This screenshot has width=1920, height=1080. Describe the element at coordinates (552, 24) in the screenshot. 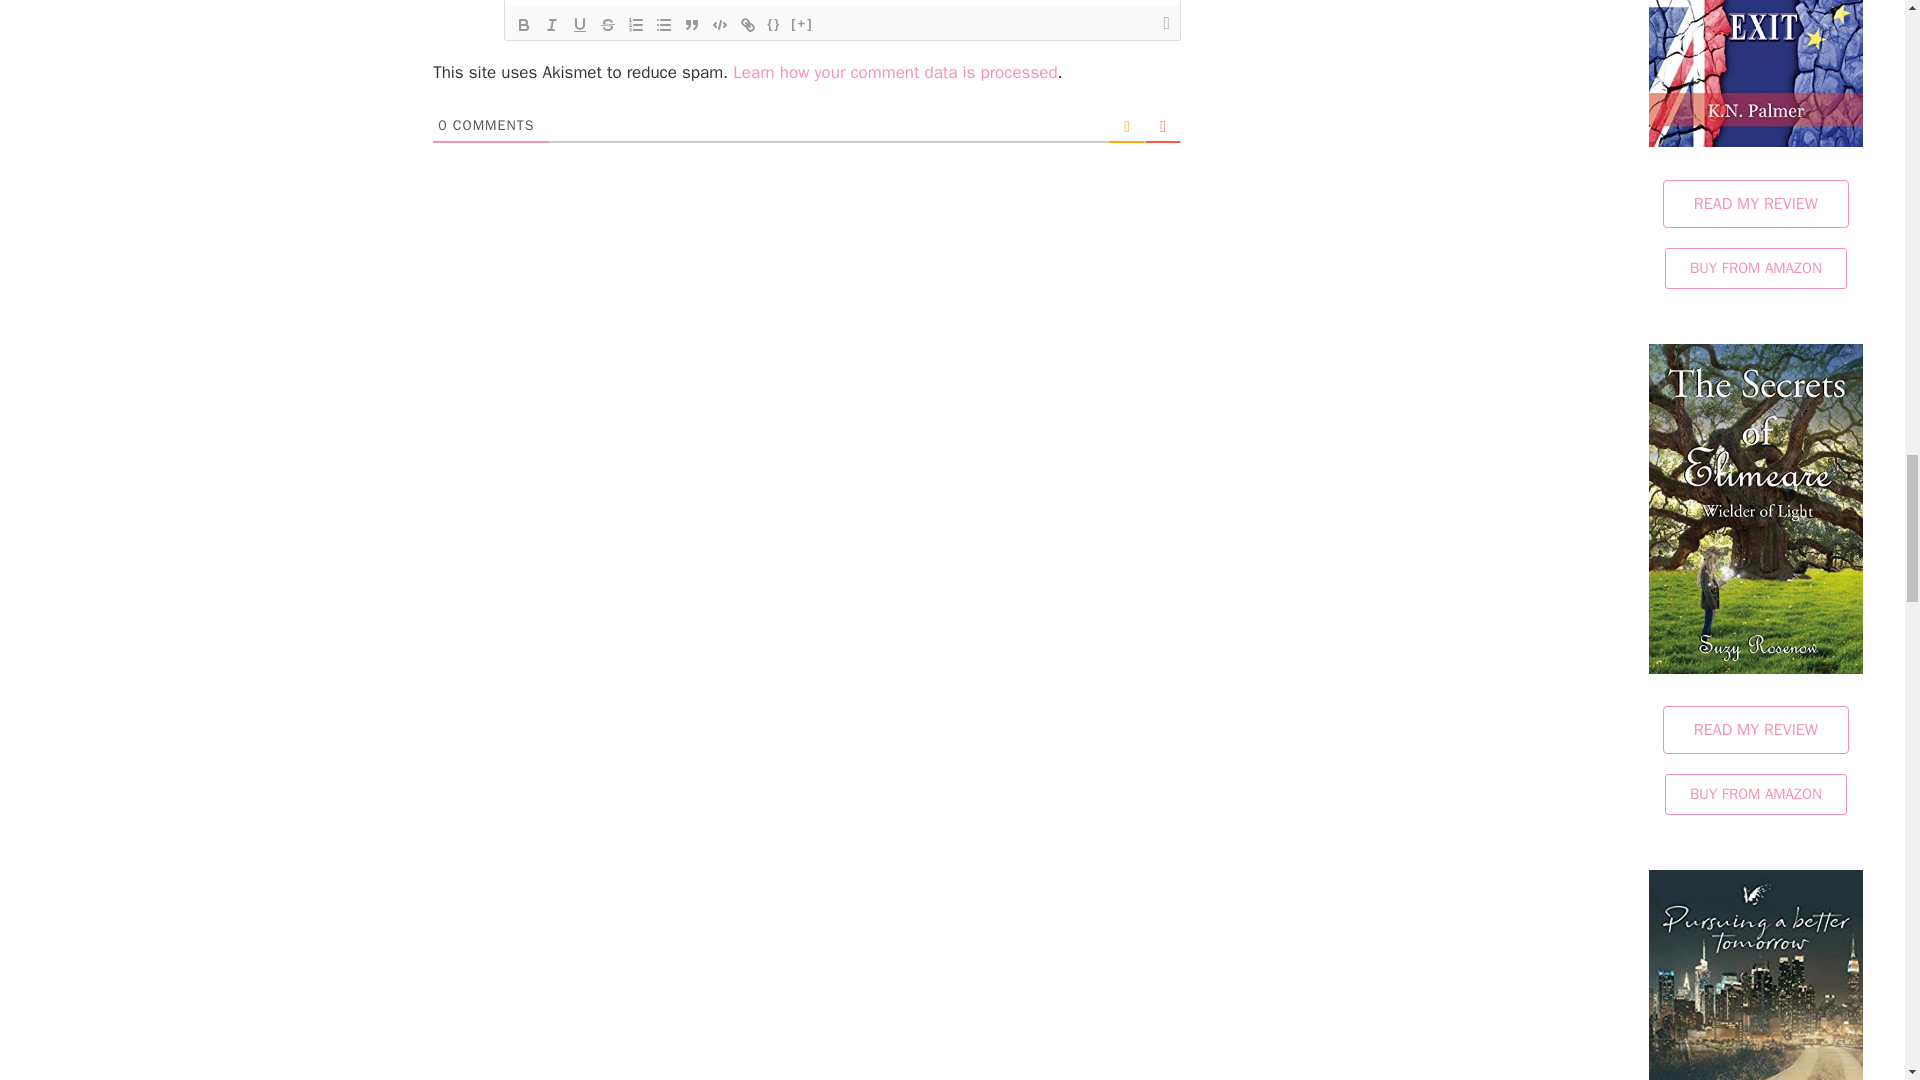

I see `Italic` at that location.